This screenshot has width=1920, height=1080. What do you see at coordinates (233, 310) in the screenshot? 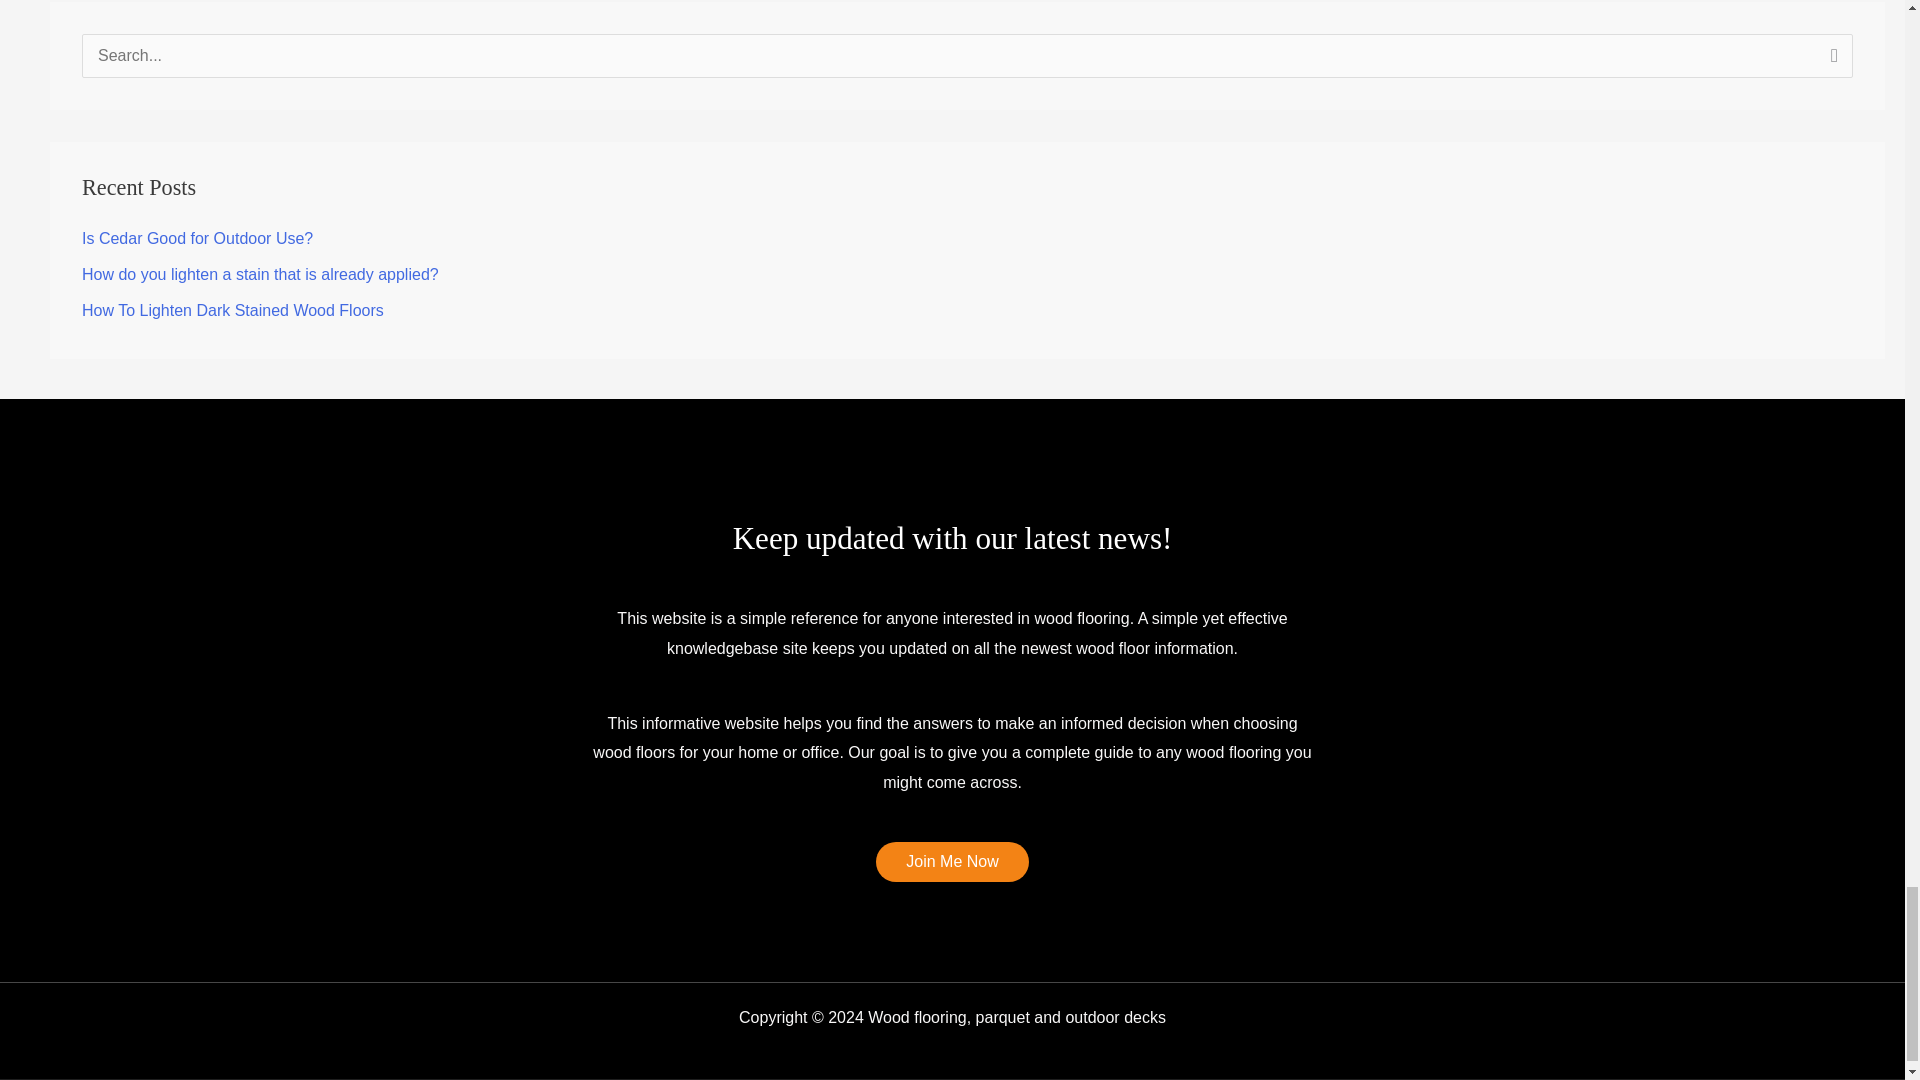
I see `How To Lighten Dark Stained Wood Floors` at bounding box center [233, 310].